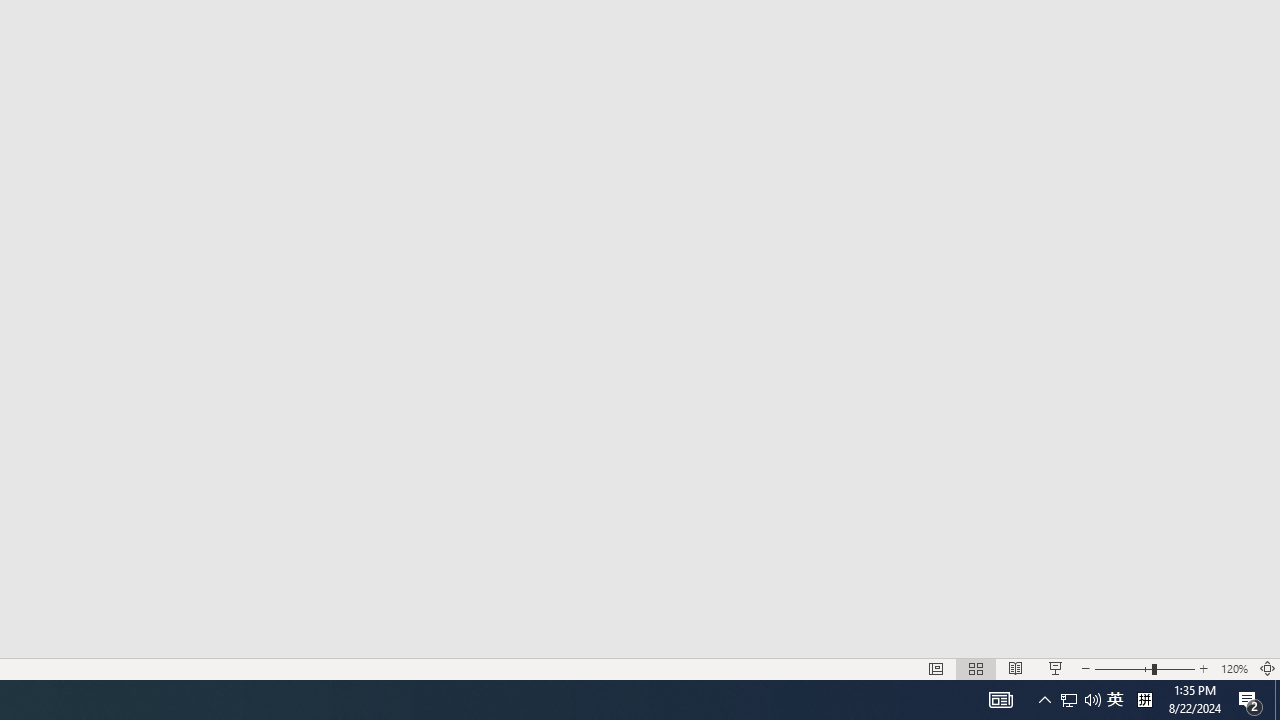  I want to click on Zoom In, so click(1204, 668).